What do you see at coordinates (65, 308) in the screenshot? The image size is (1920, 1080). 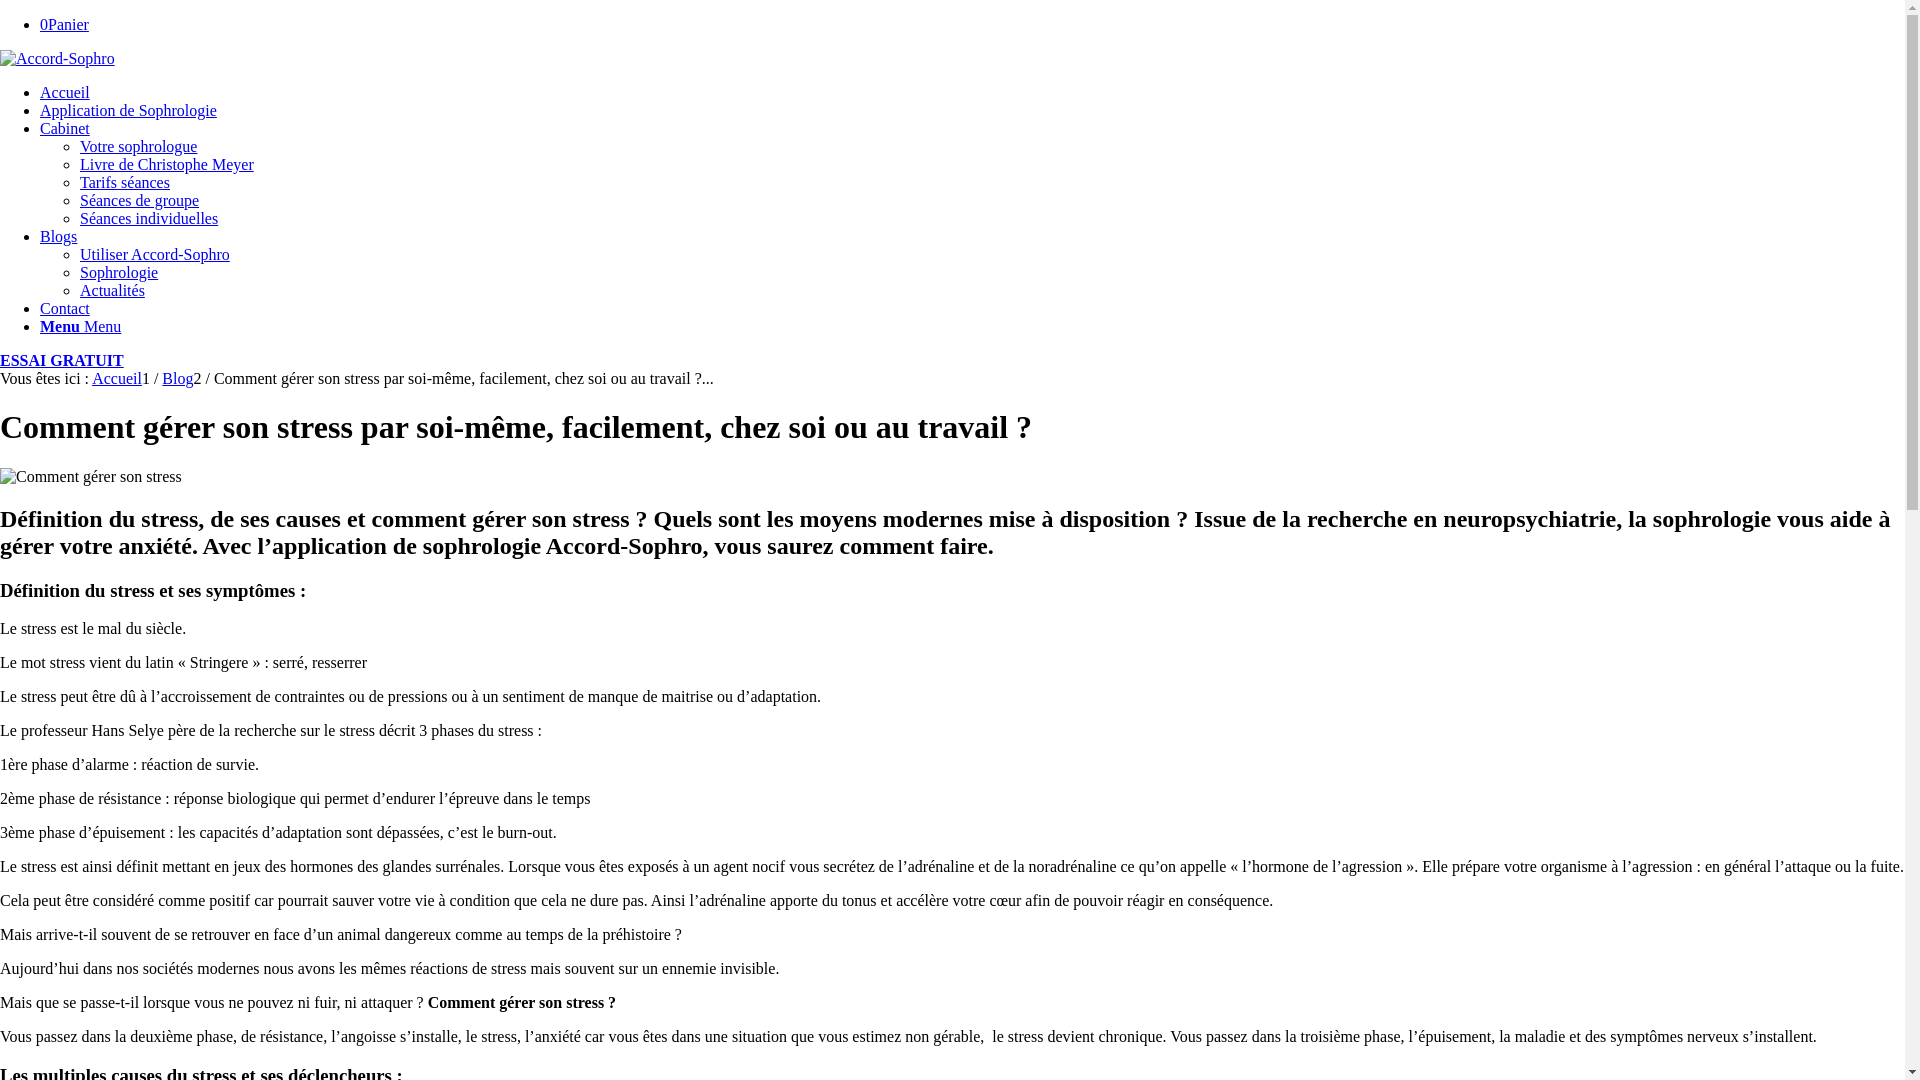 I see `Contact` at bounding box center [65, 308].